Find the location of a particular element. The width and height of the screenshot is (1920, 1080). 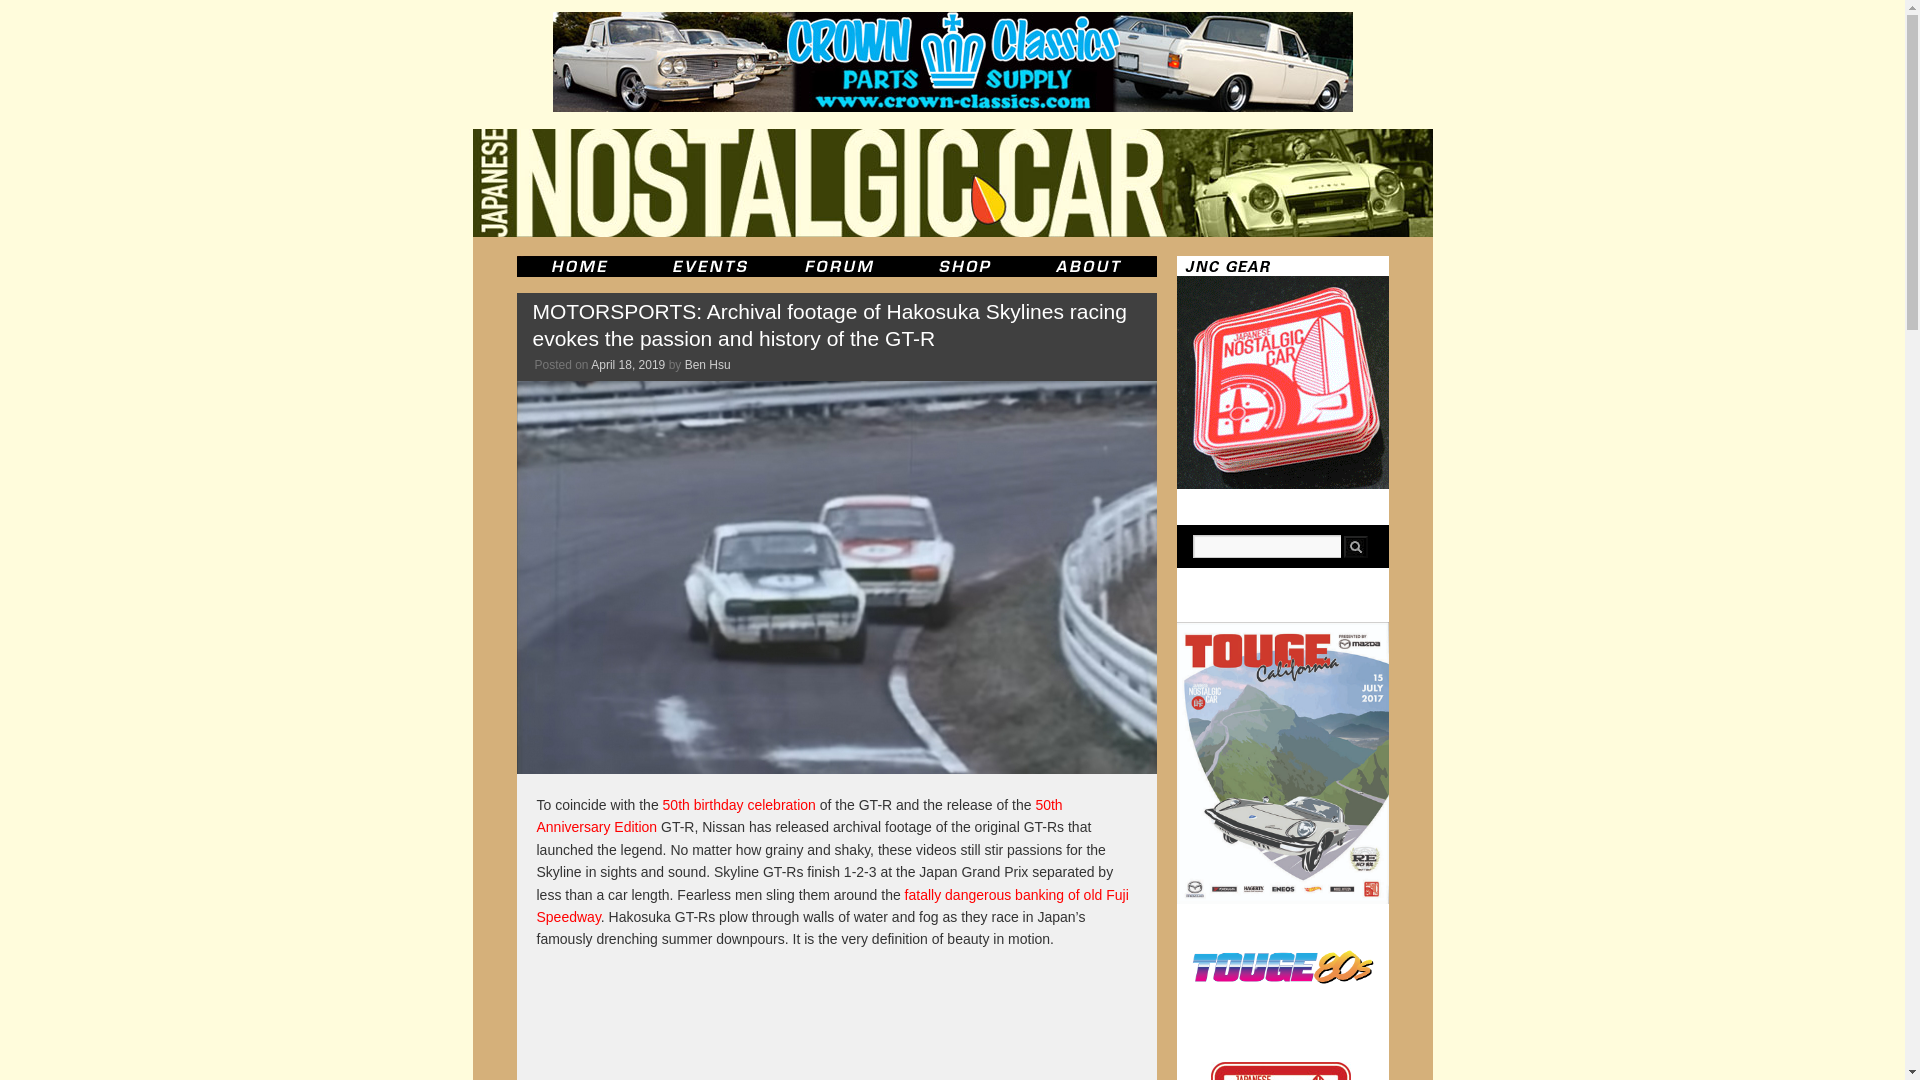

Search is located at coordinates (1356, 546).